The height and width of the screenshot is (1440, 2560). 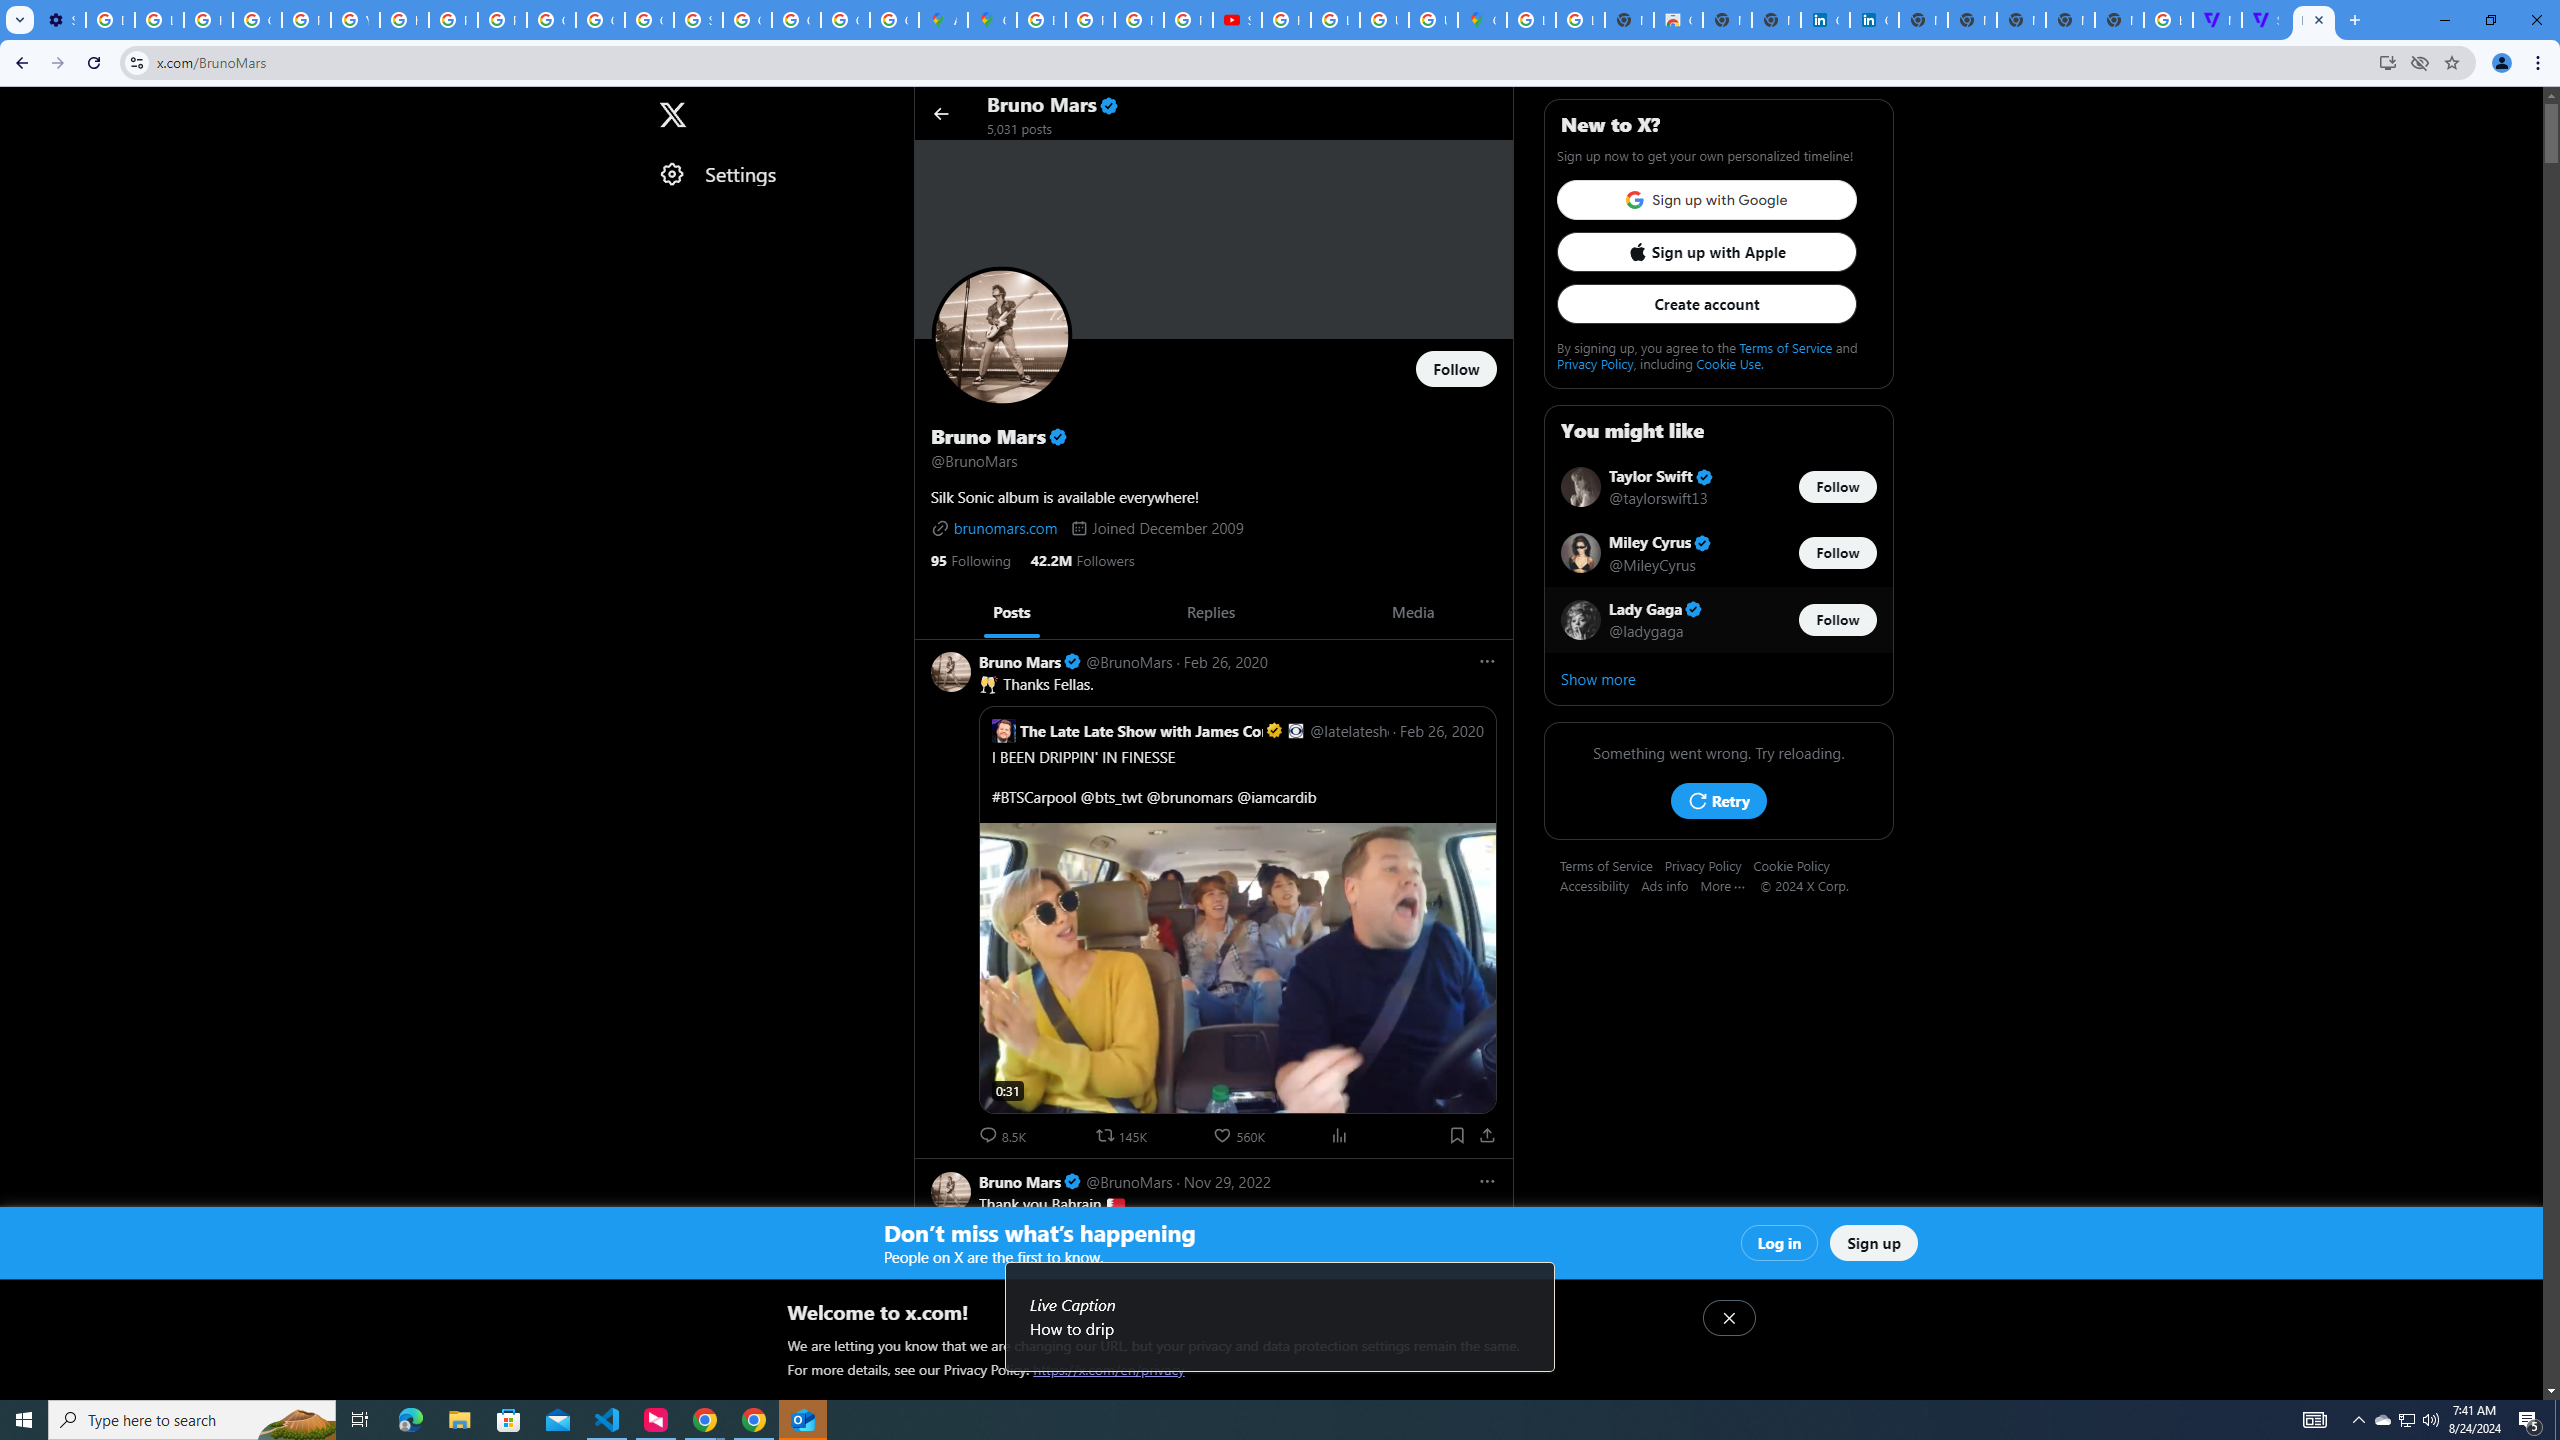 What do you see at coordinates (1708, 865) in the screenshot?
I see `Privacy Policy` at bounding box center [1708, 865].